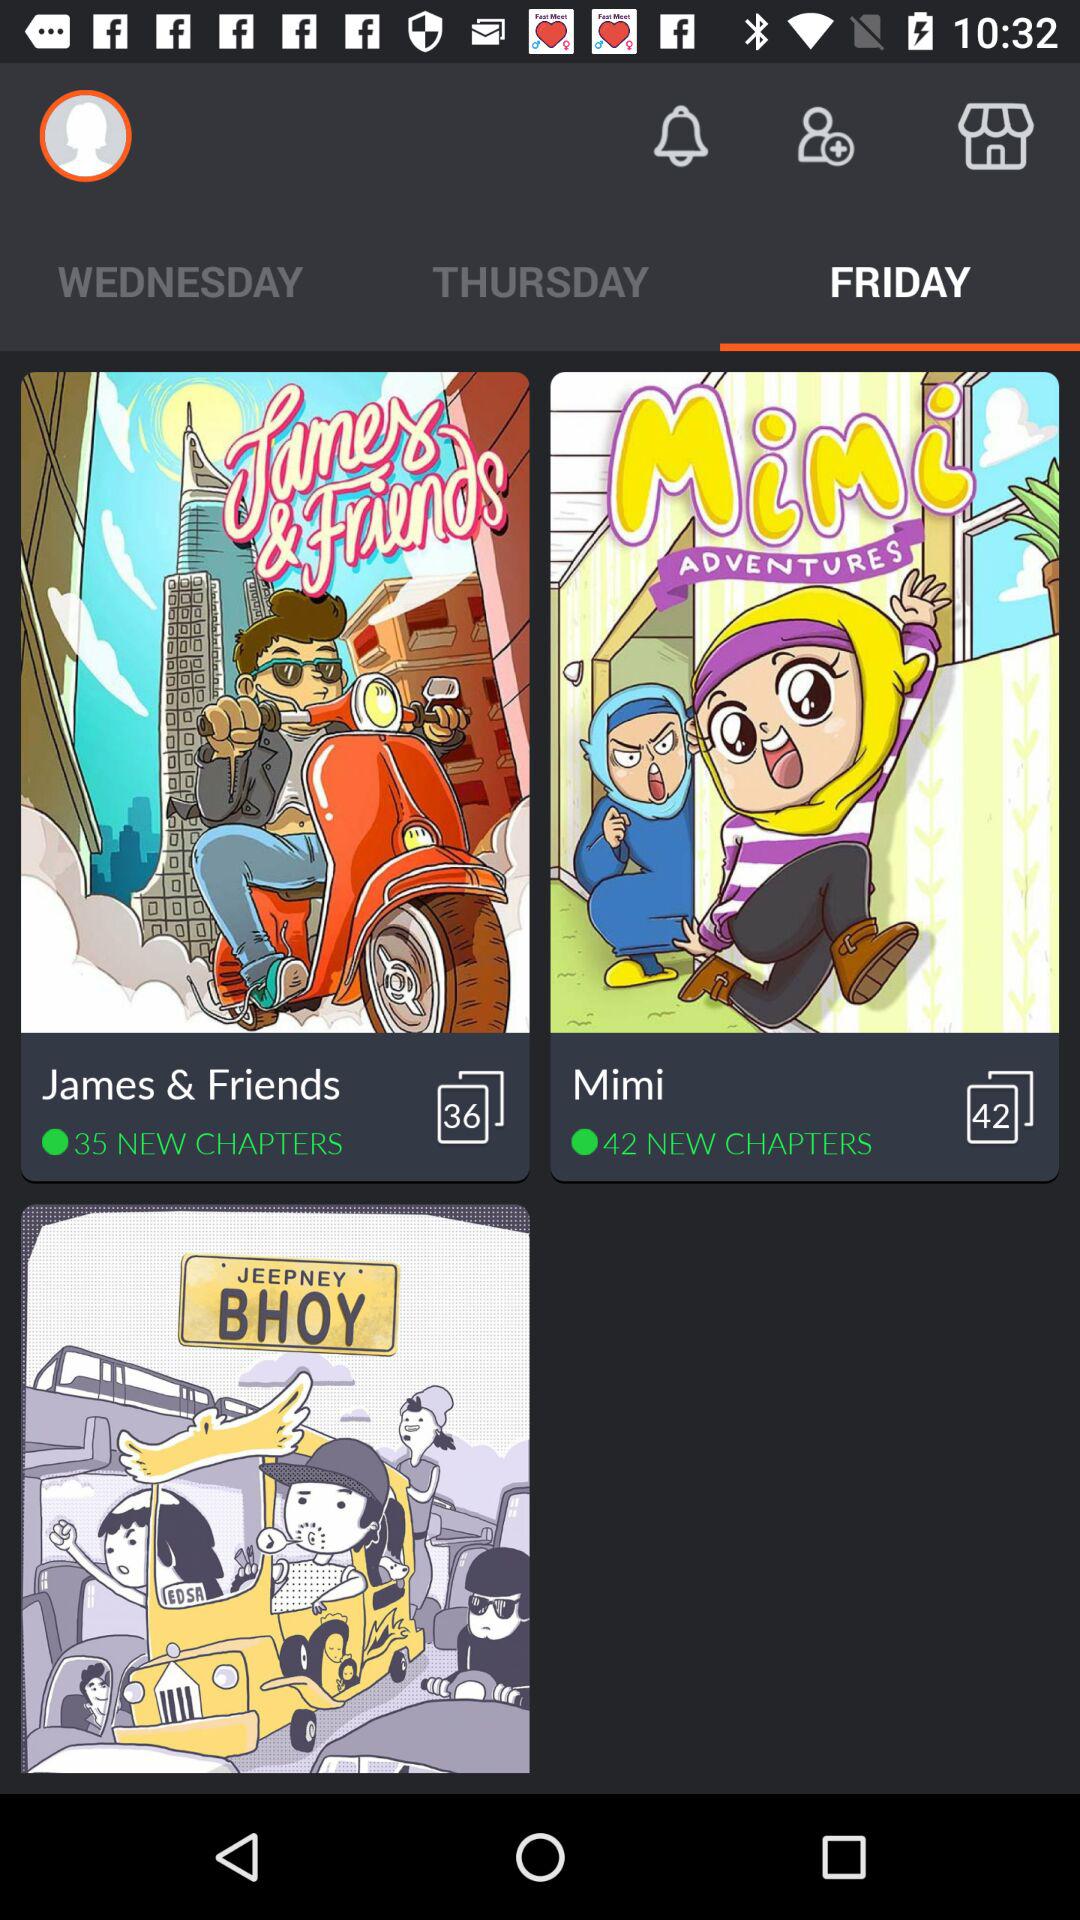  Describe the element at coordinates (86, 136) in the screenshot. I see `turn on icon above the wednesday` at that location.